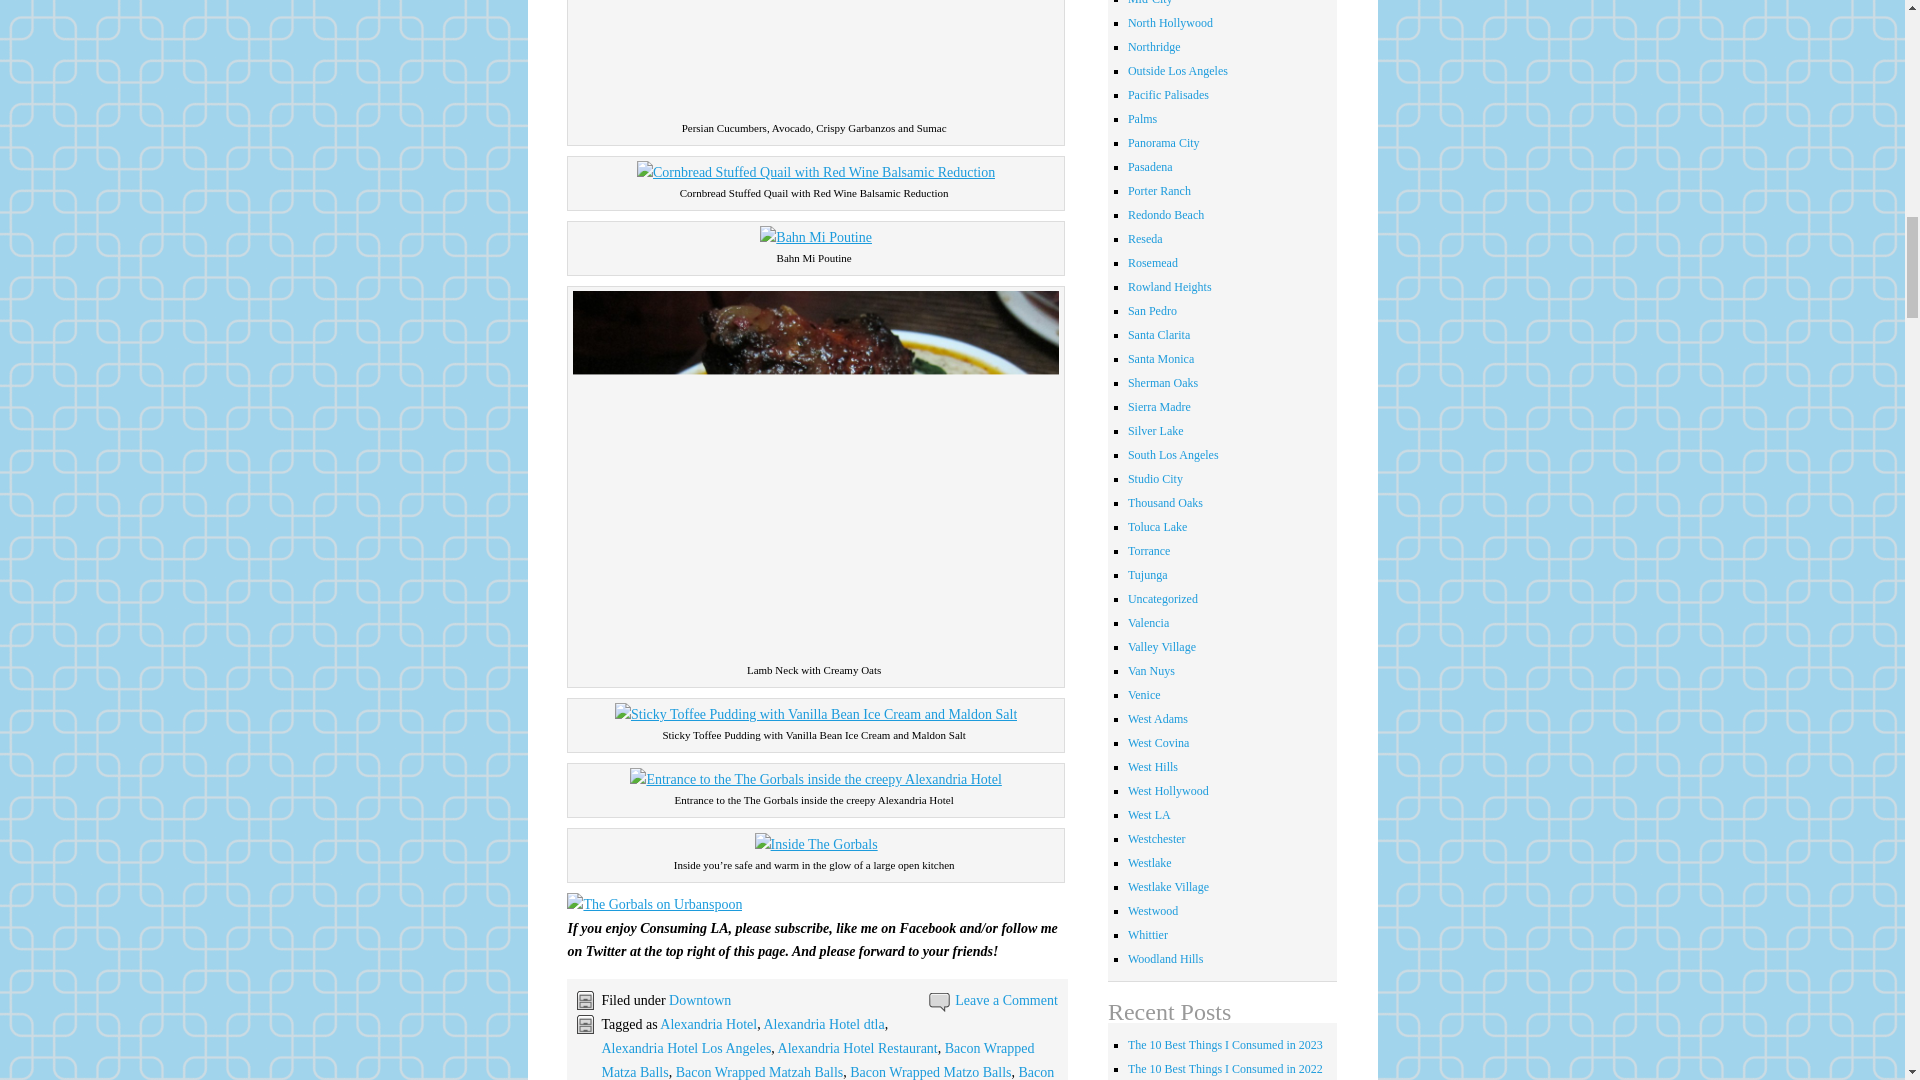 The height and width of the screenshot is (1080, 1920). Describe the element at coordinates (700, 1000) in the screenshot. I see `Downtown` at that location.